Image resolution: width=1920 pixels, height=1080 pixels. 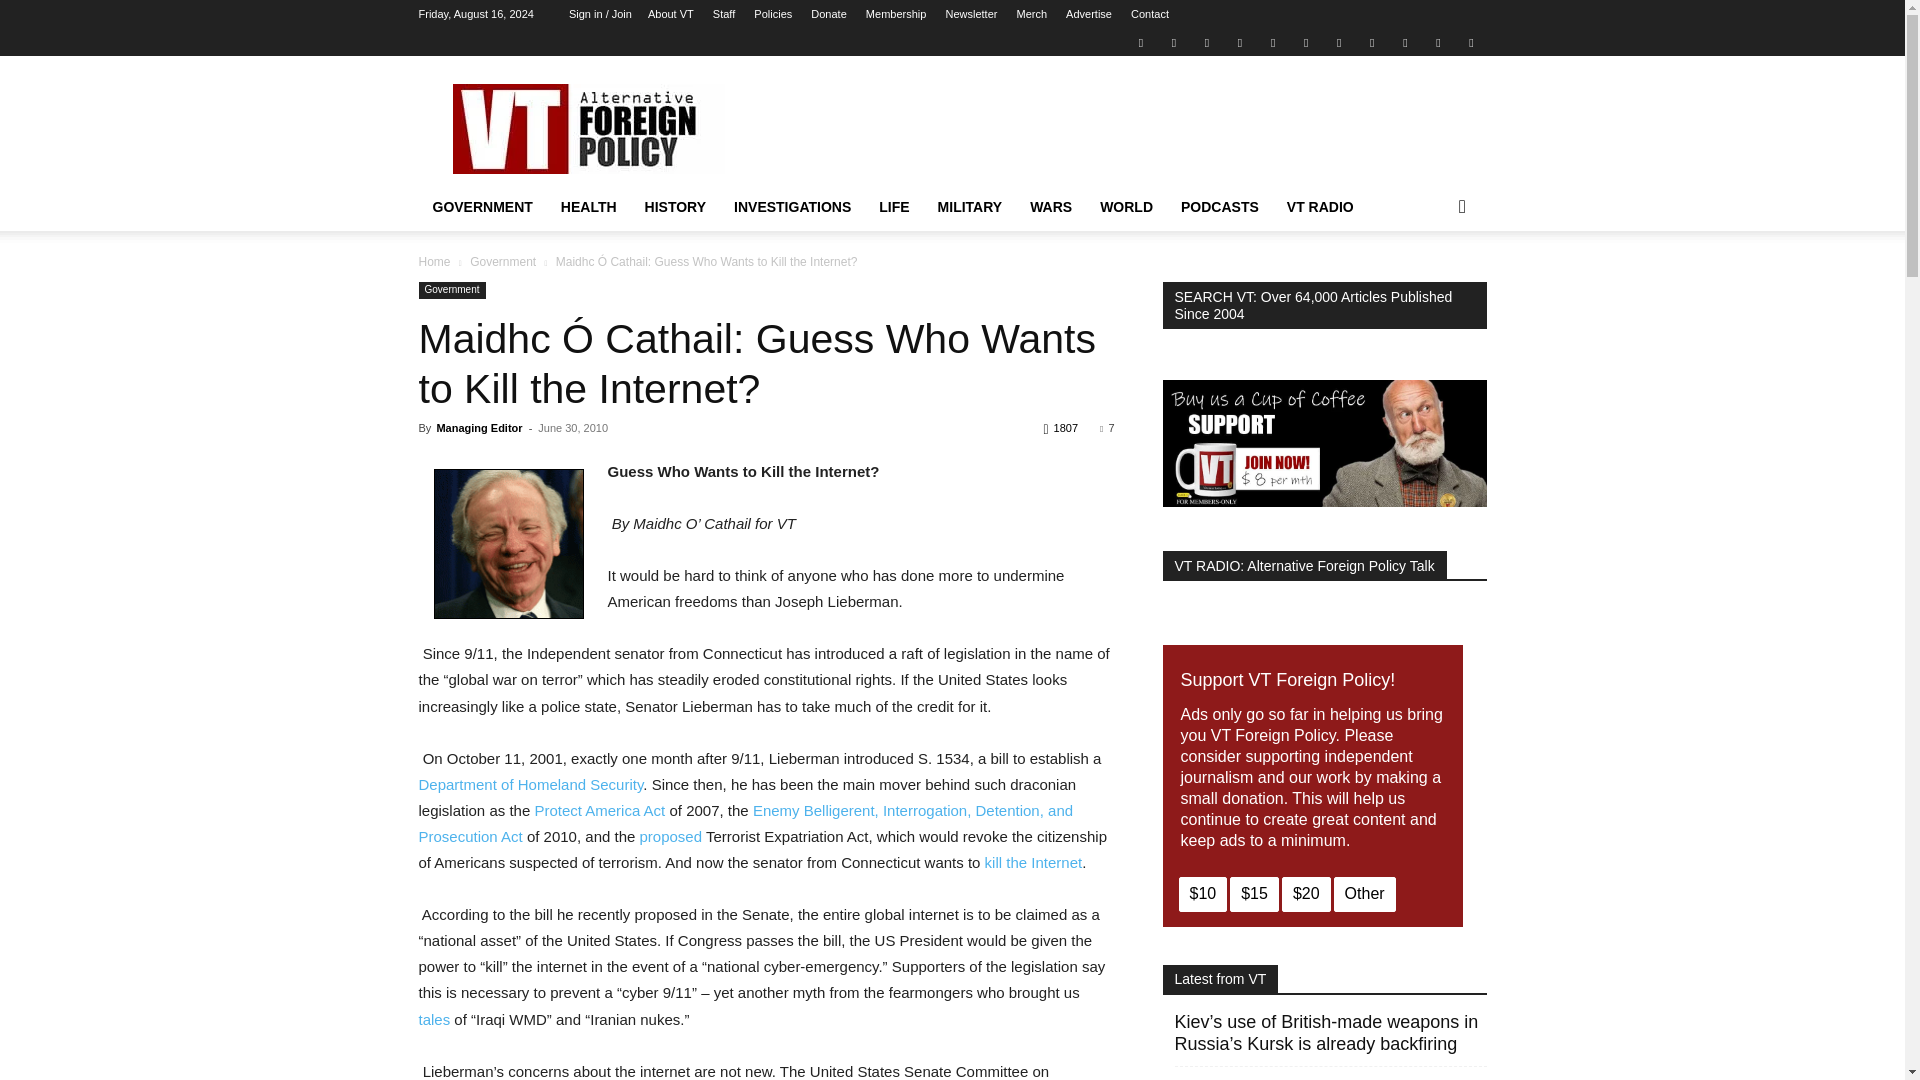 I want to click on About VT, so click(x=670, y=14).